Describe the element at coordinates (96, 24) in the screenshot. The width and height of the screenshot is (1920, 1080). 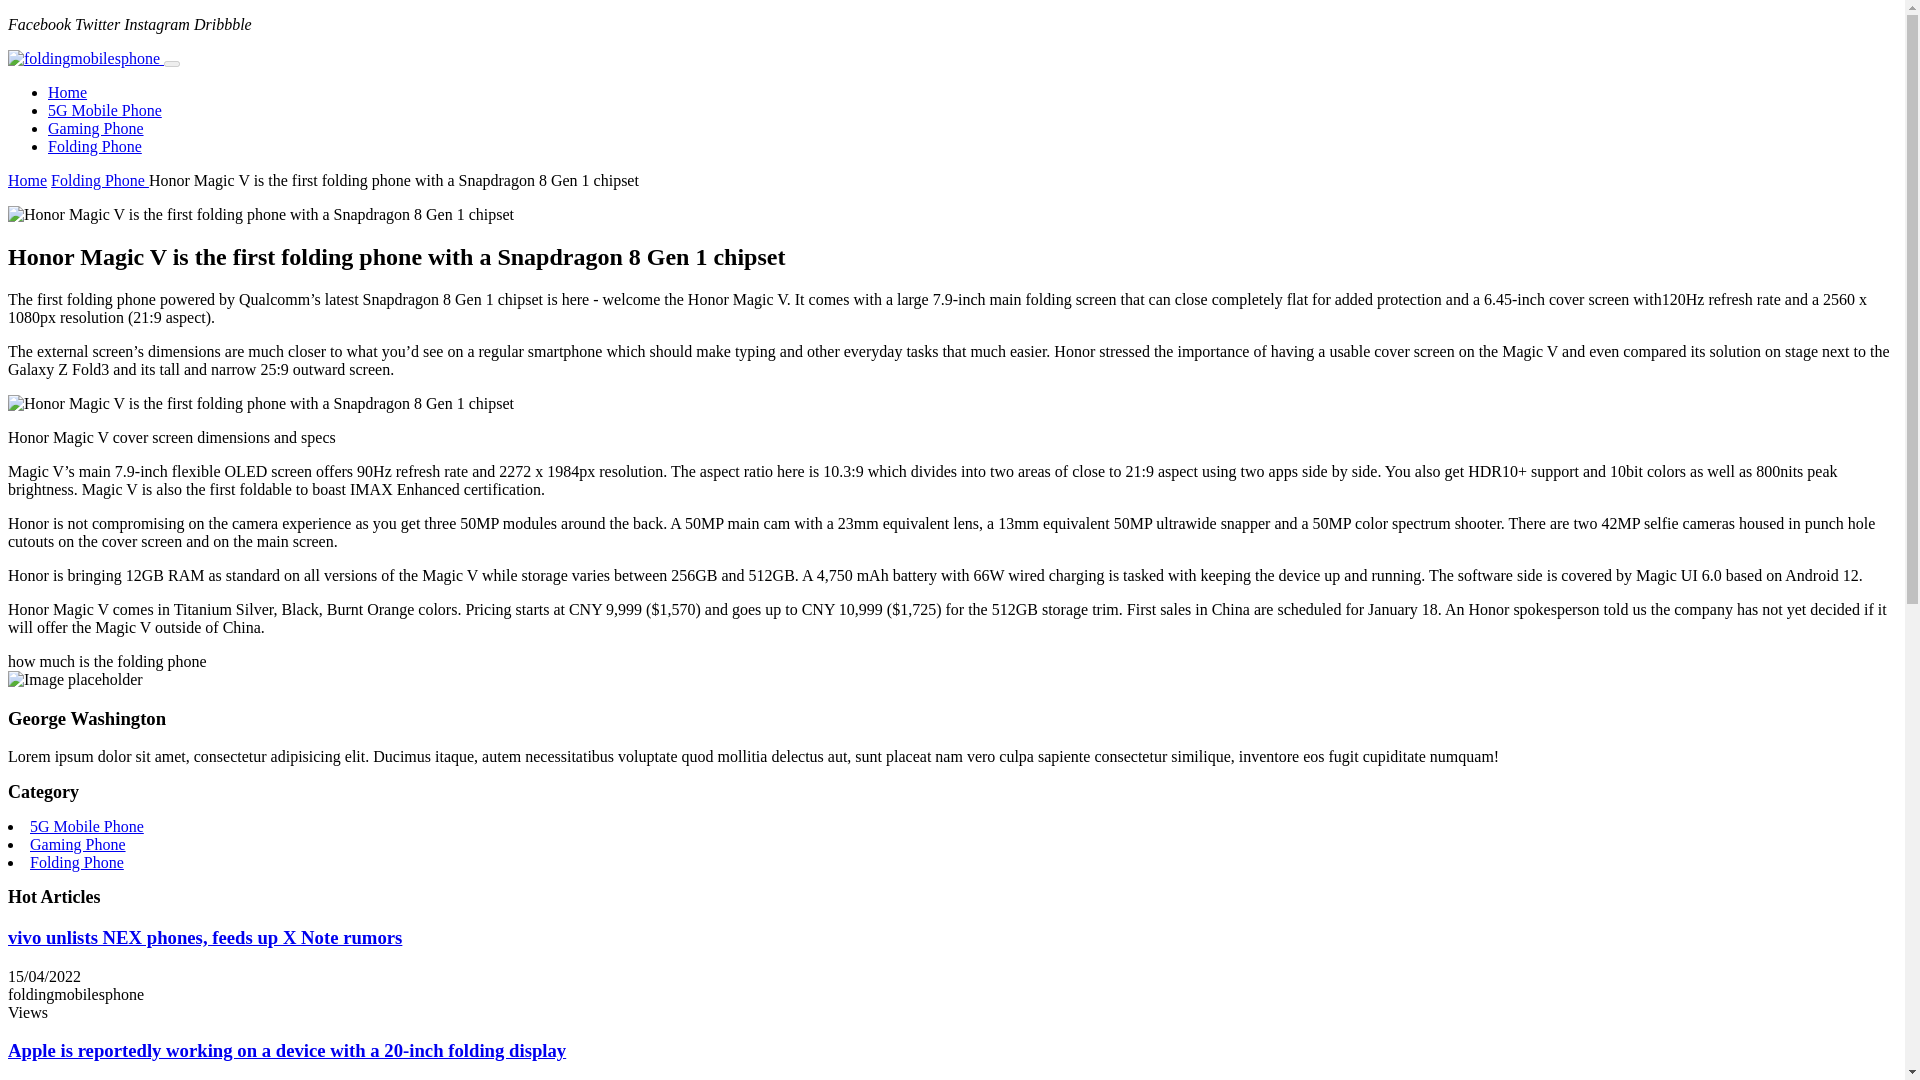
I see `Twitter` at that location.